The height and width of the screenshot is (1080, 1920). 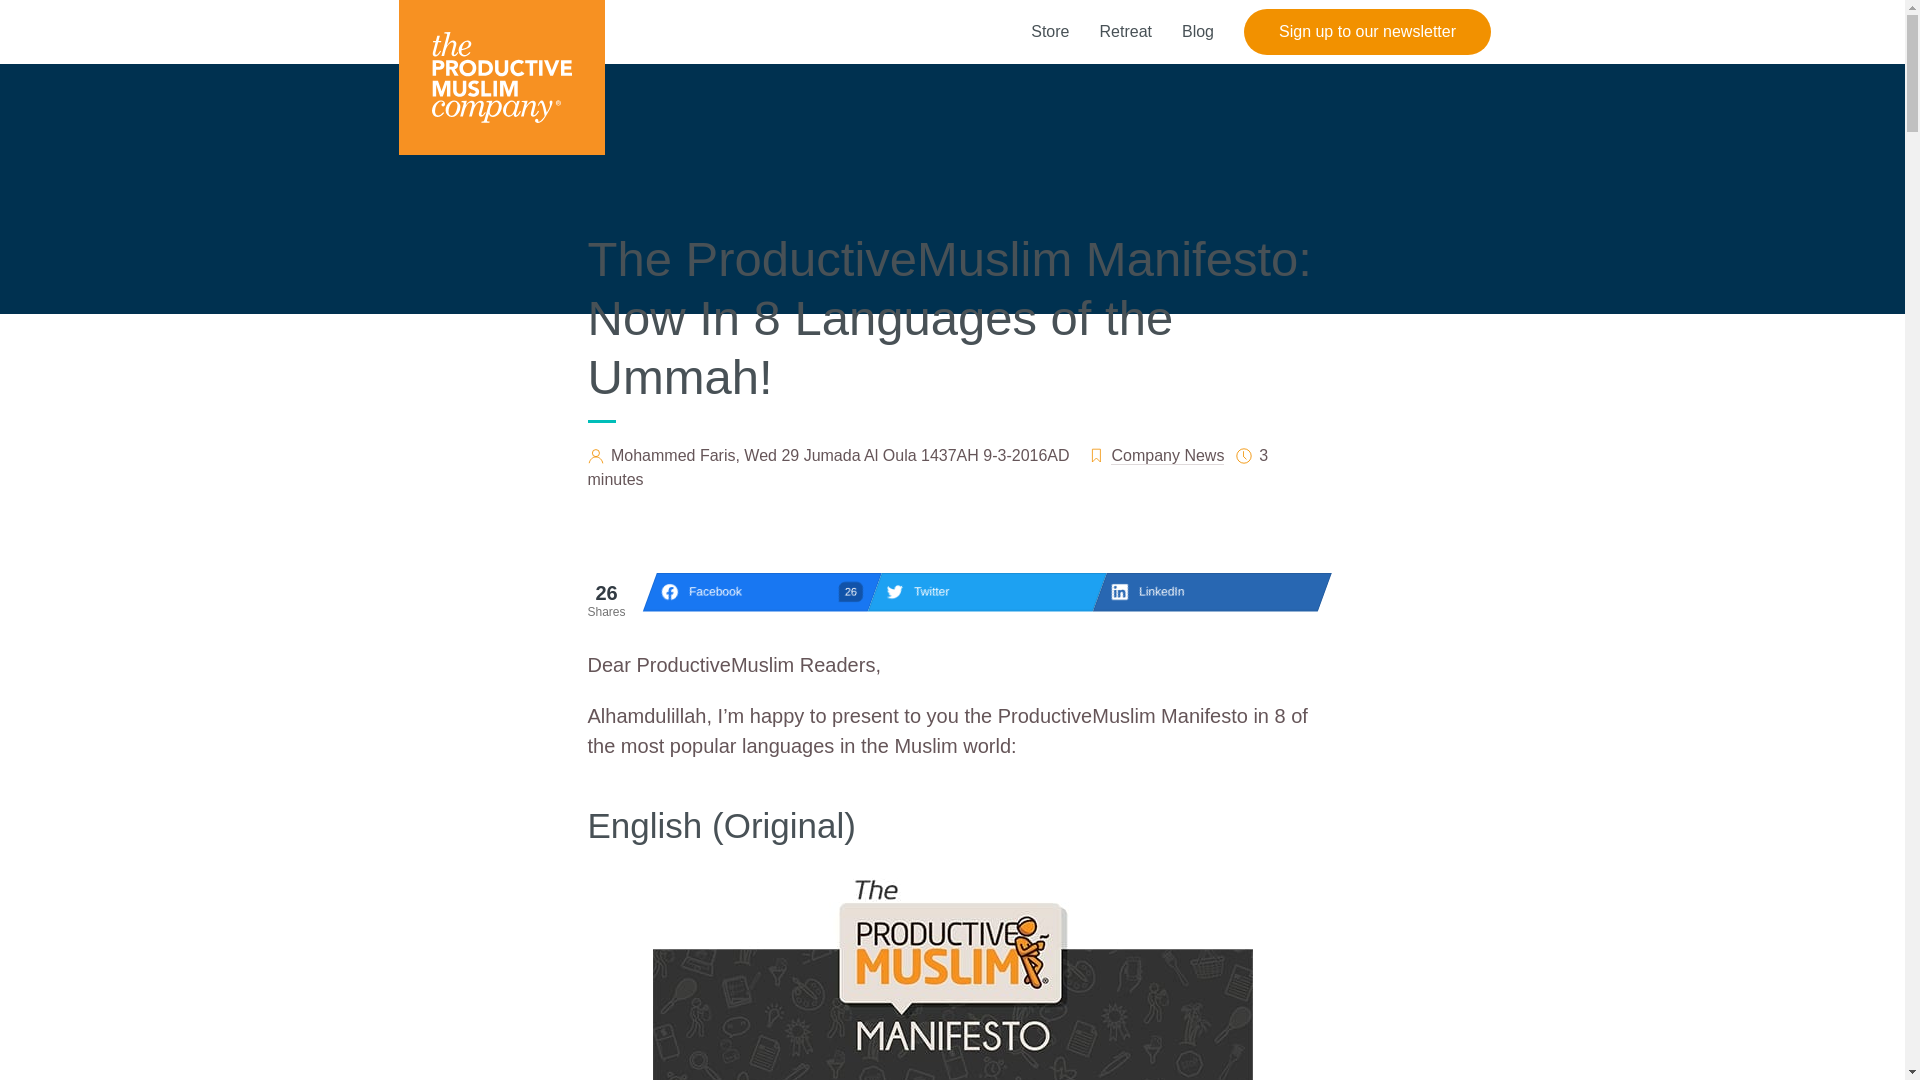 What do you see at coordinates (1204, 592) in the screenshot?
I see `Company News` at bounding box center [1204, 592].